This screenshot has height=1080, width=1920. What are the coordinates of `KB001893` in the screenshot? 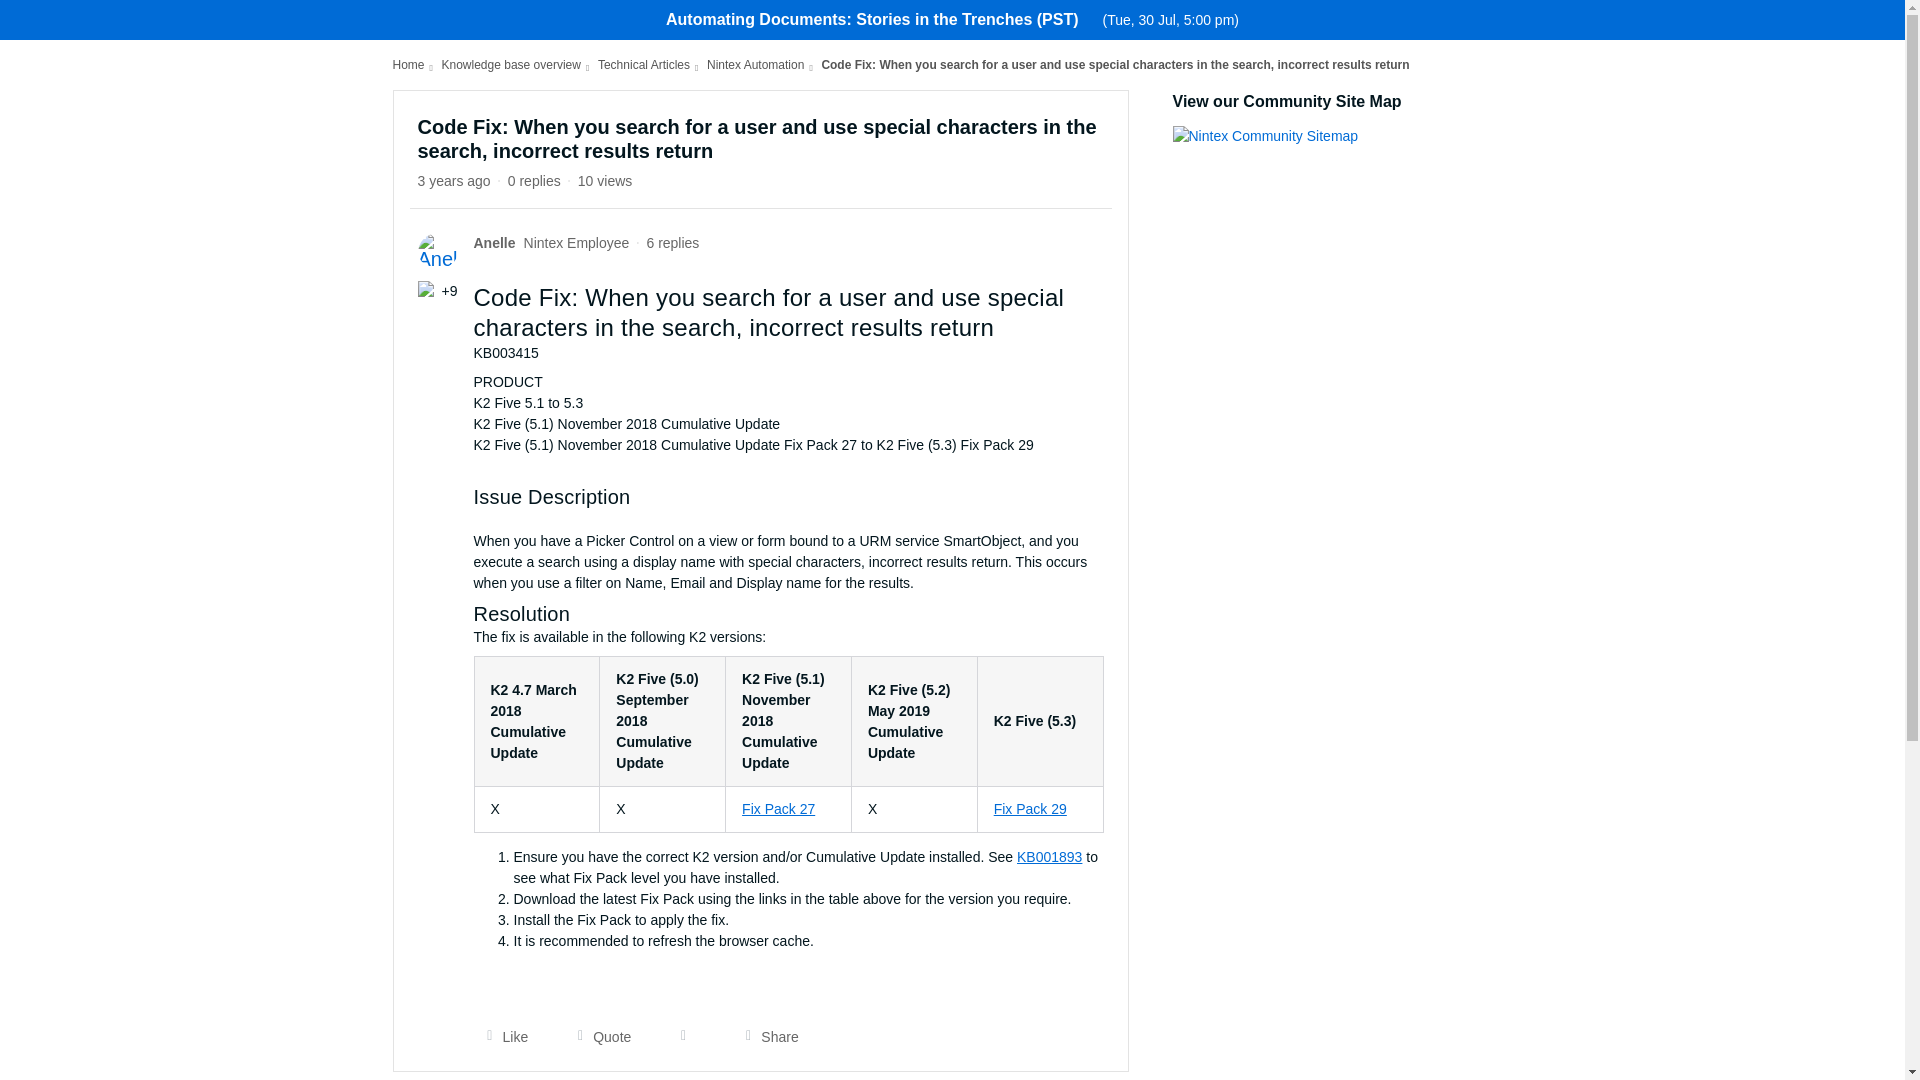 It's located at (1050, 856).